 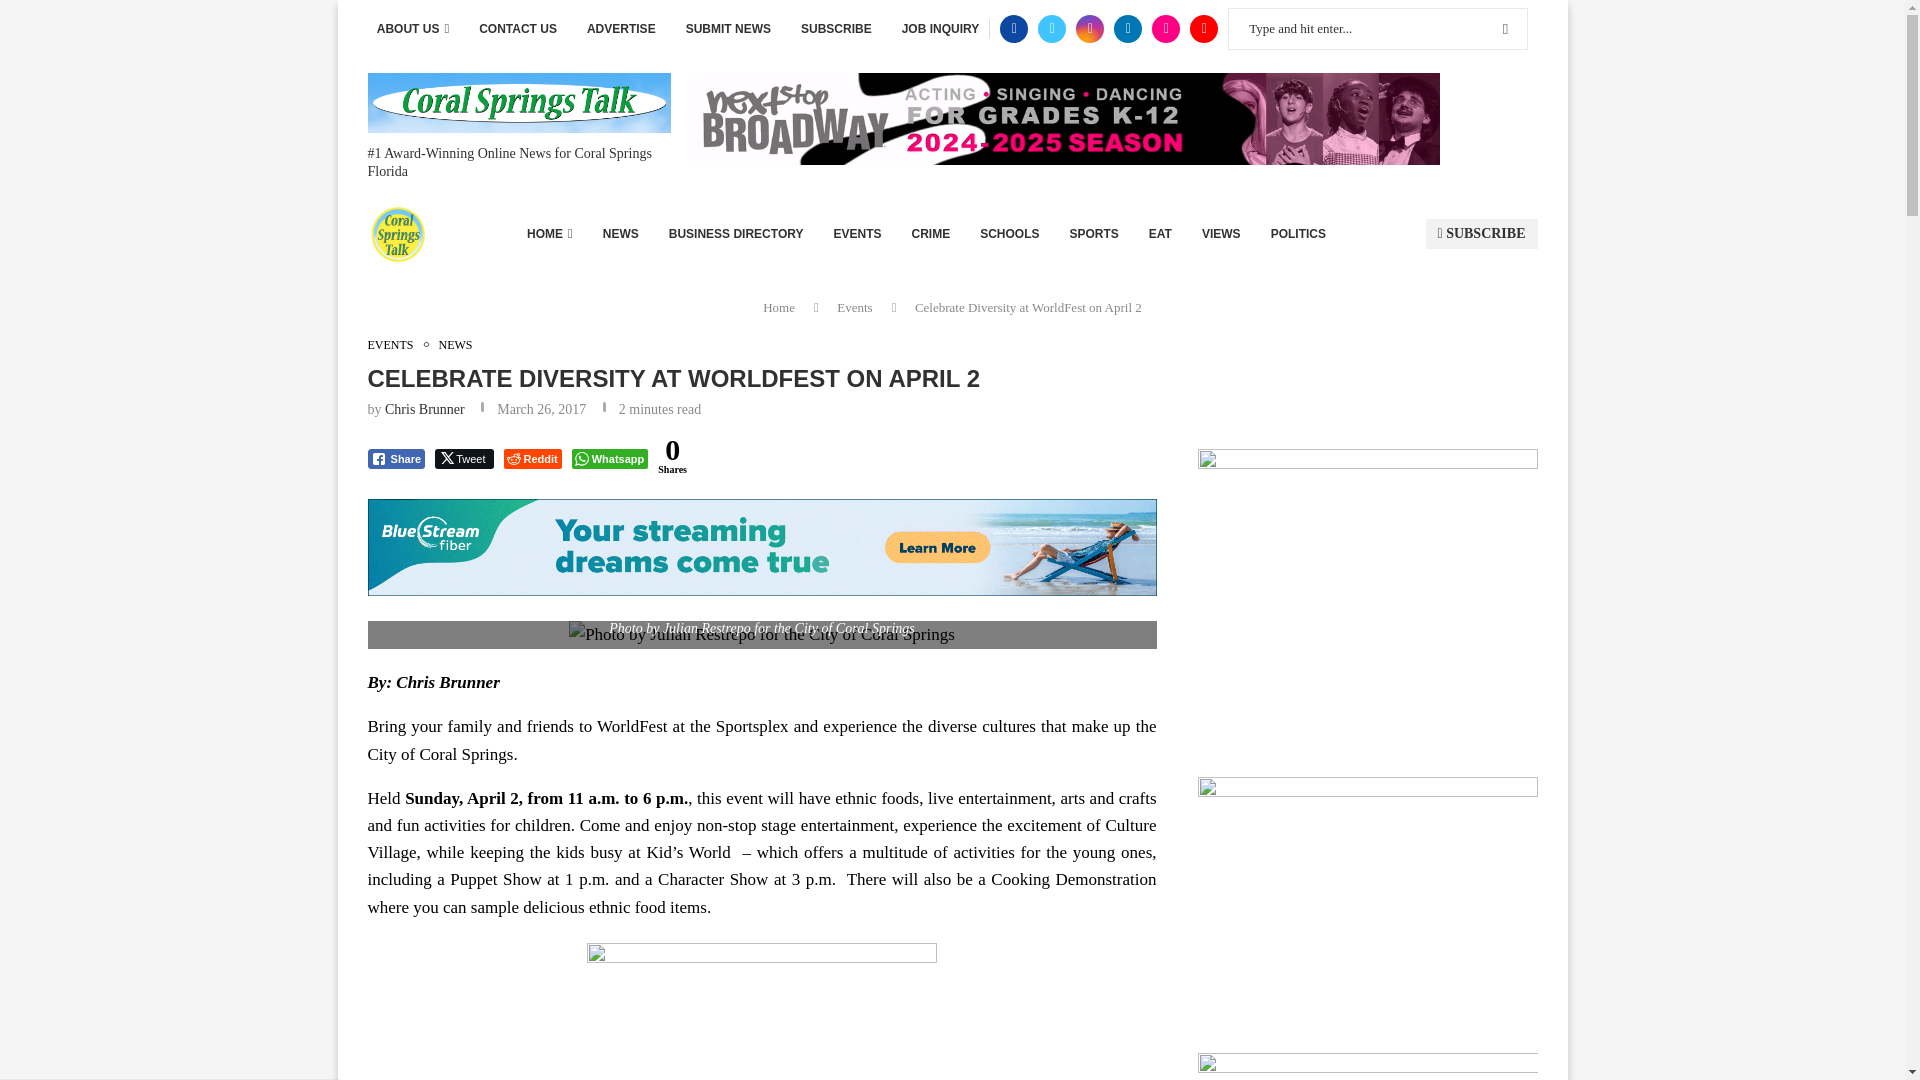 What do you see at coordinates (622, 29) in the screenshot?
I see `ADVERTISE` at bounding box center [622, 29].